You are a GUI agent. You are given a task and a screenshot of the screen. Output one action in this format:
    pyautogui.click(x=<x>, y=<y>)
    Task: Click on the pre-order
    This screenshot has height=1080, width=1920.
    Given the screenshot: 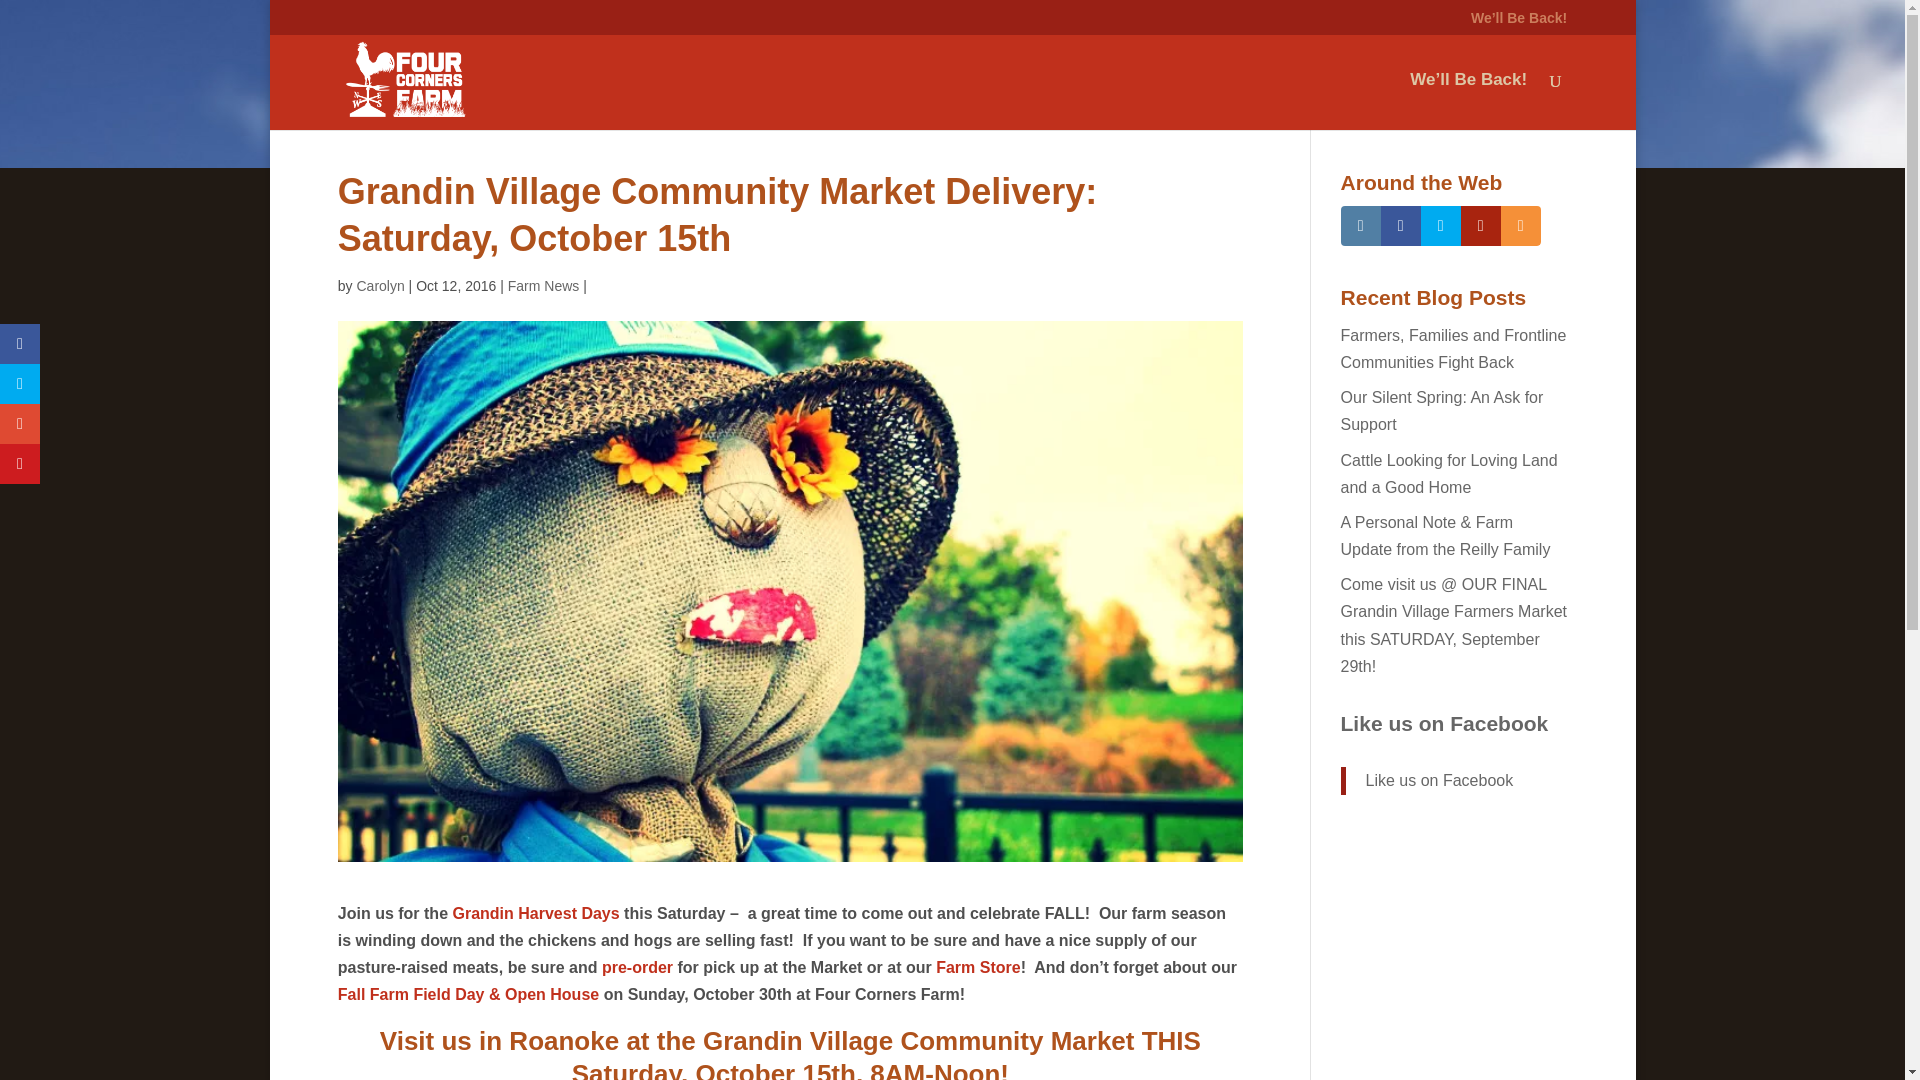 What is the action you would take?
    pyautogui.click(x=638, y=968)
    